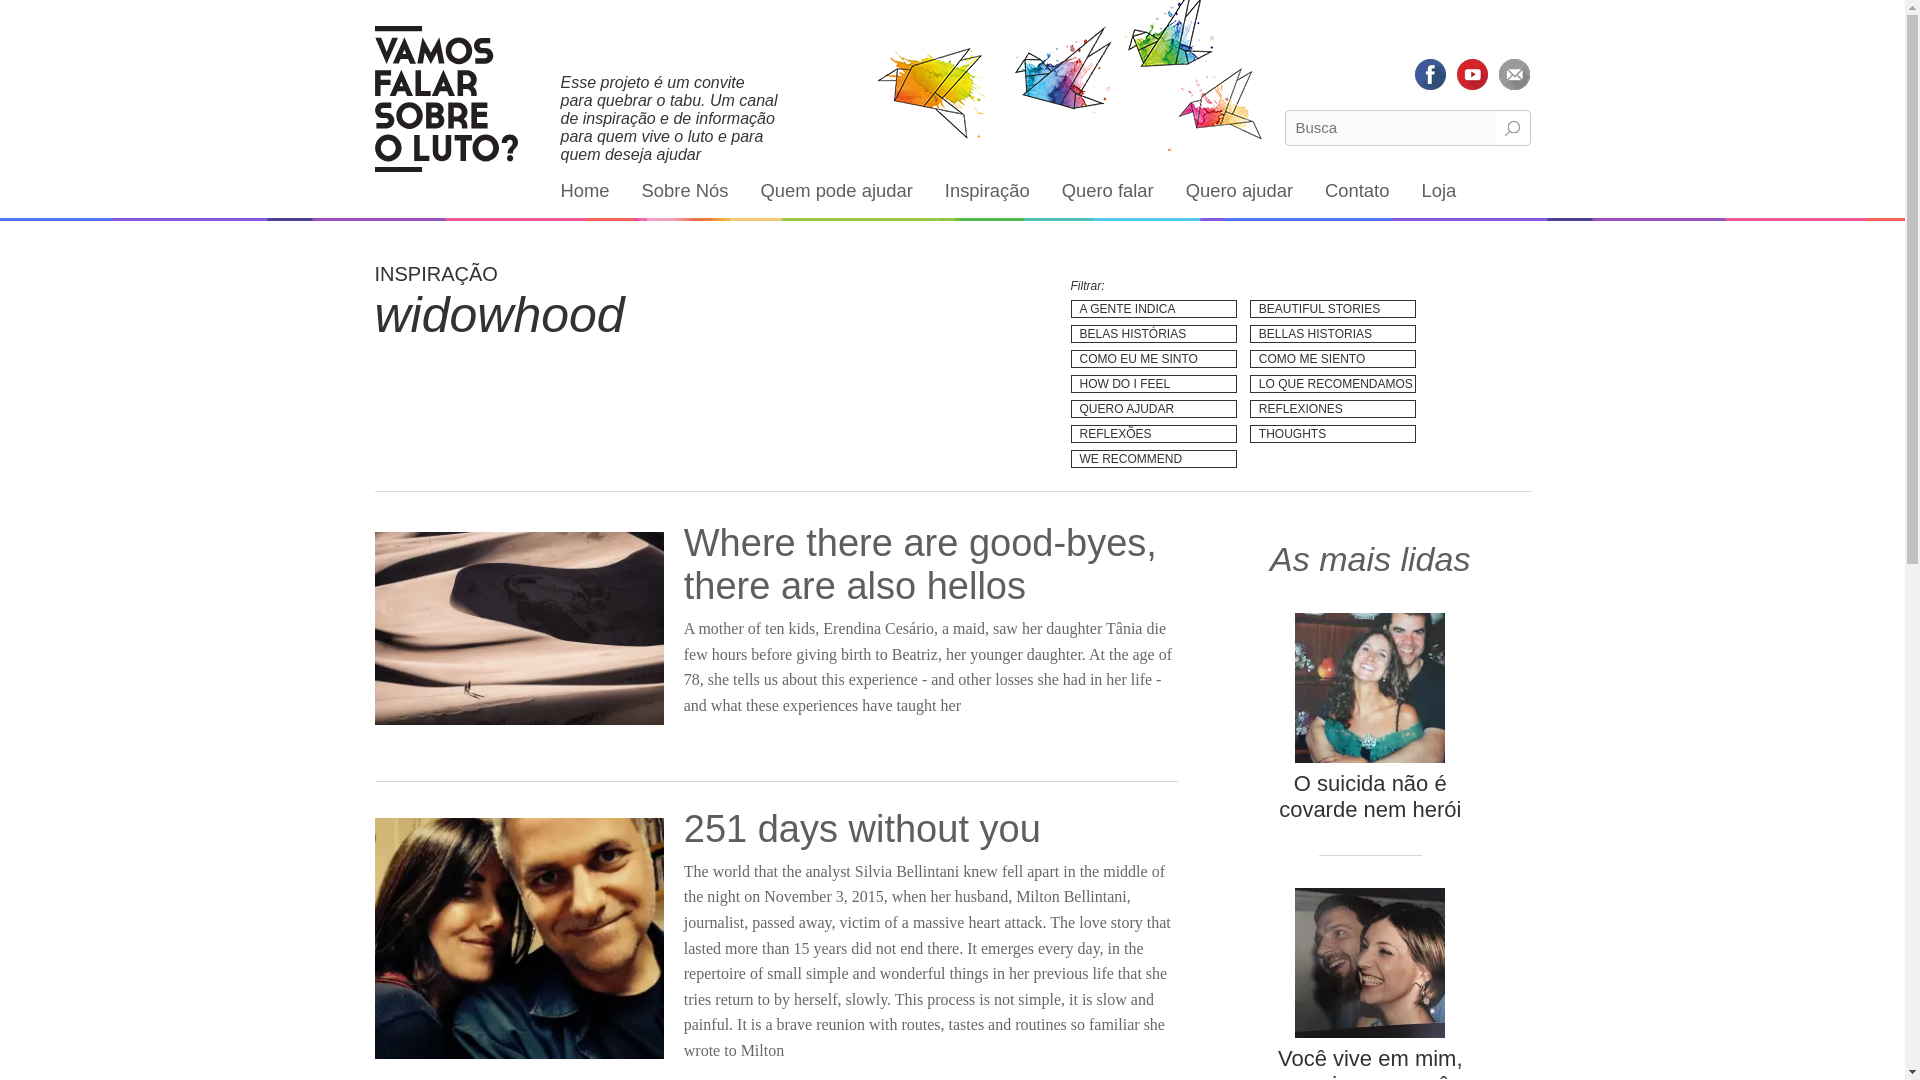  Describe the element at coordinates (1152, 408) in the screenshot. I see `QUERO AJUDAR` at that location.